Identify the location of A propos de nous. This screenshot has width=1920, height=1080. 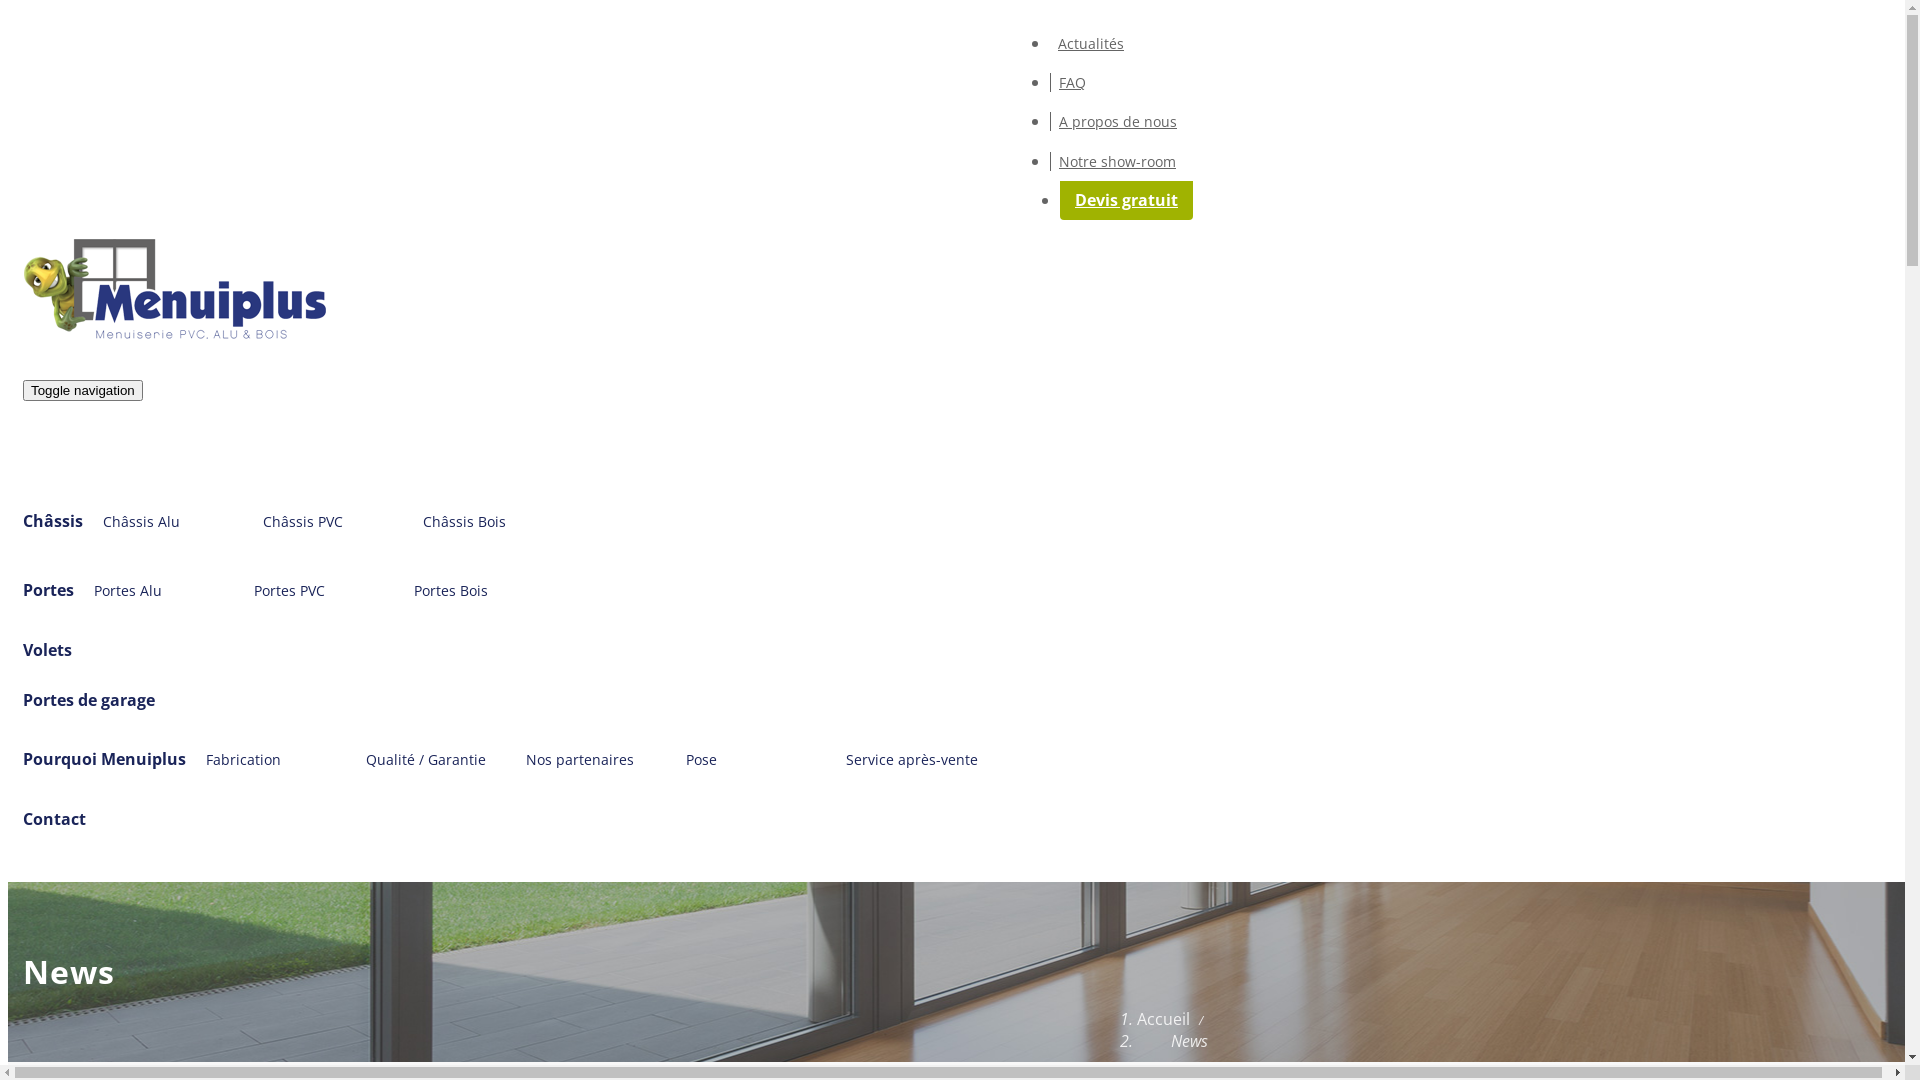
(1118, 122).